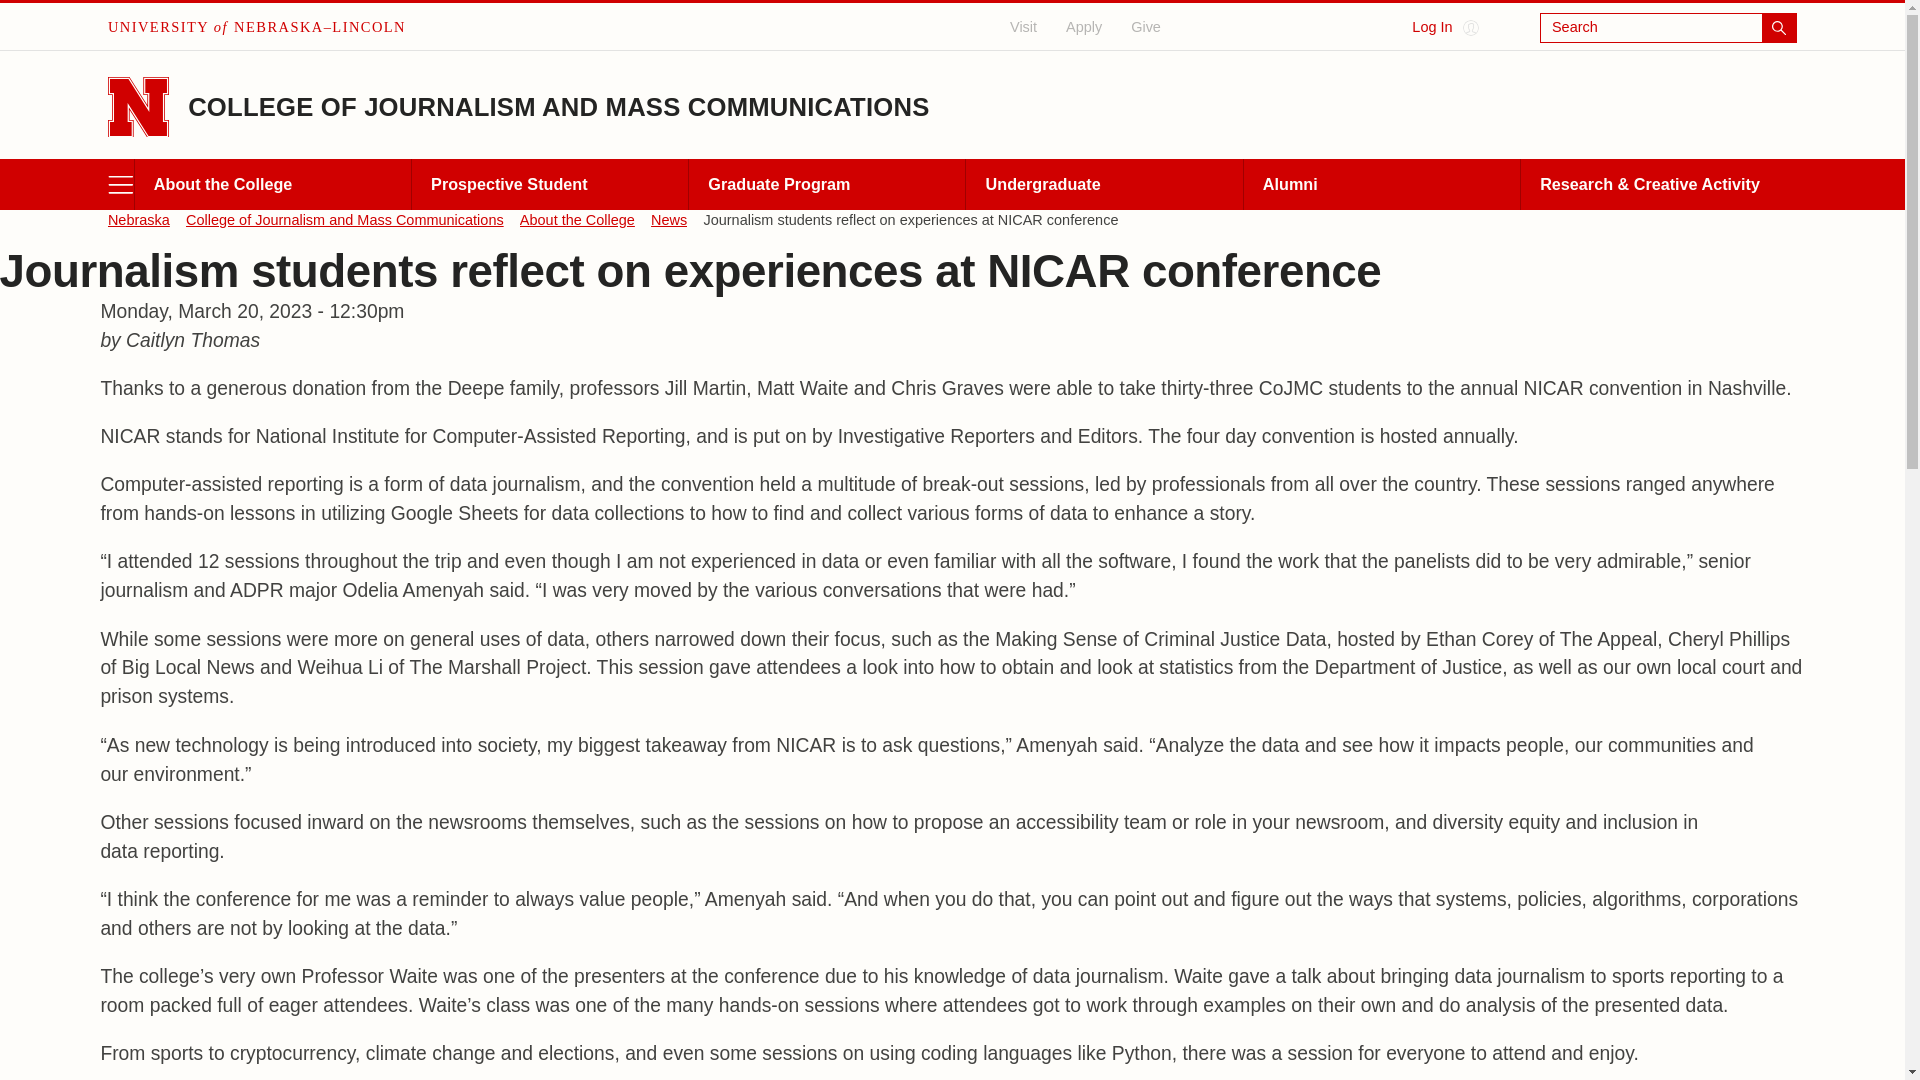 This screenshot has width=1920, height=1080. Describe the element at coordinates (18, 14) in the screenshot. I see `Skip to main content` at that location.